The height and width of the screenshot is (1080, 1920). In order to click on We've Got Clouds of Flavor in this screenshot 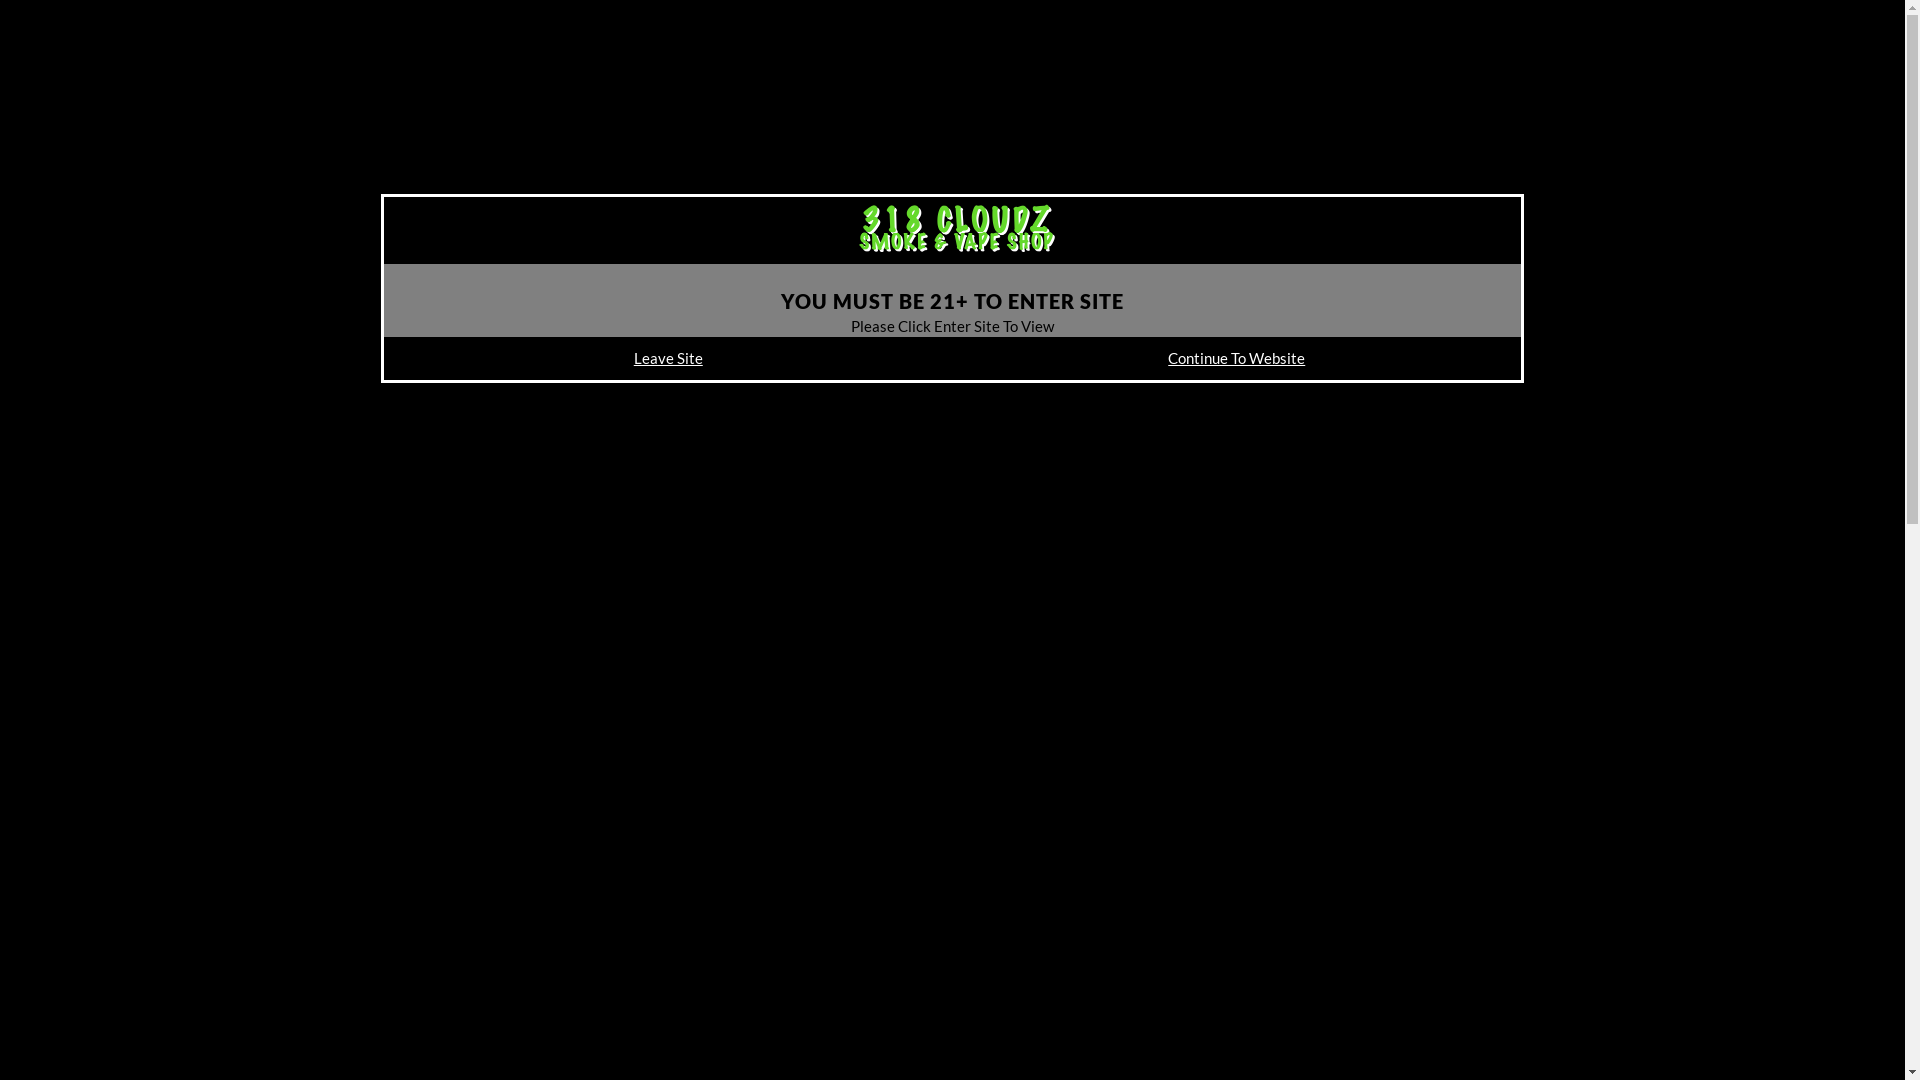, I will do `click(245, 256)`.